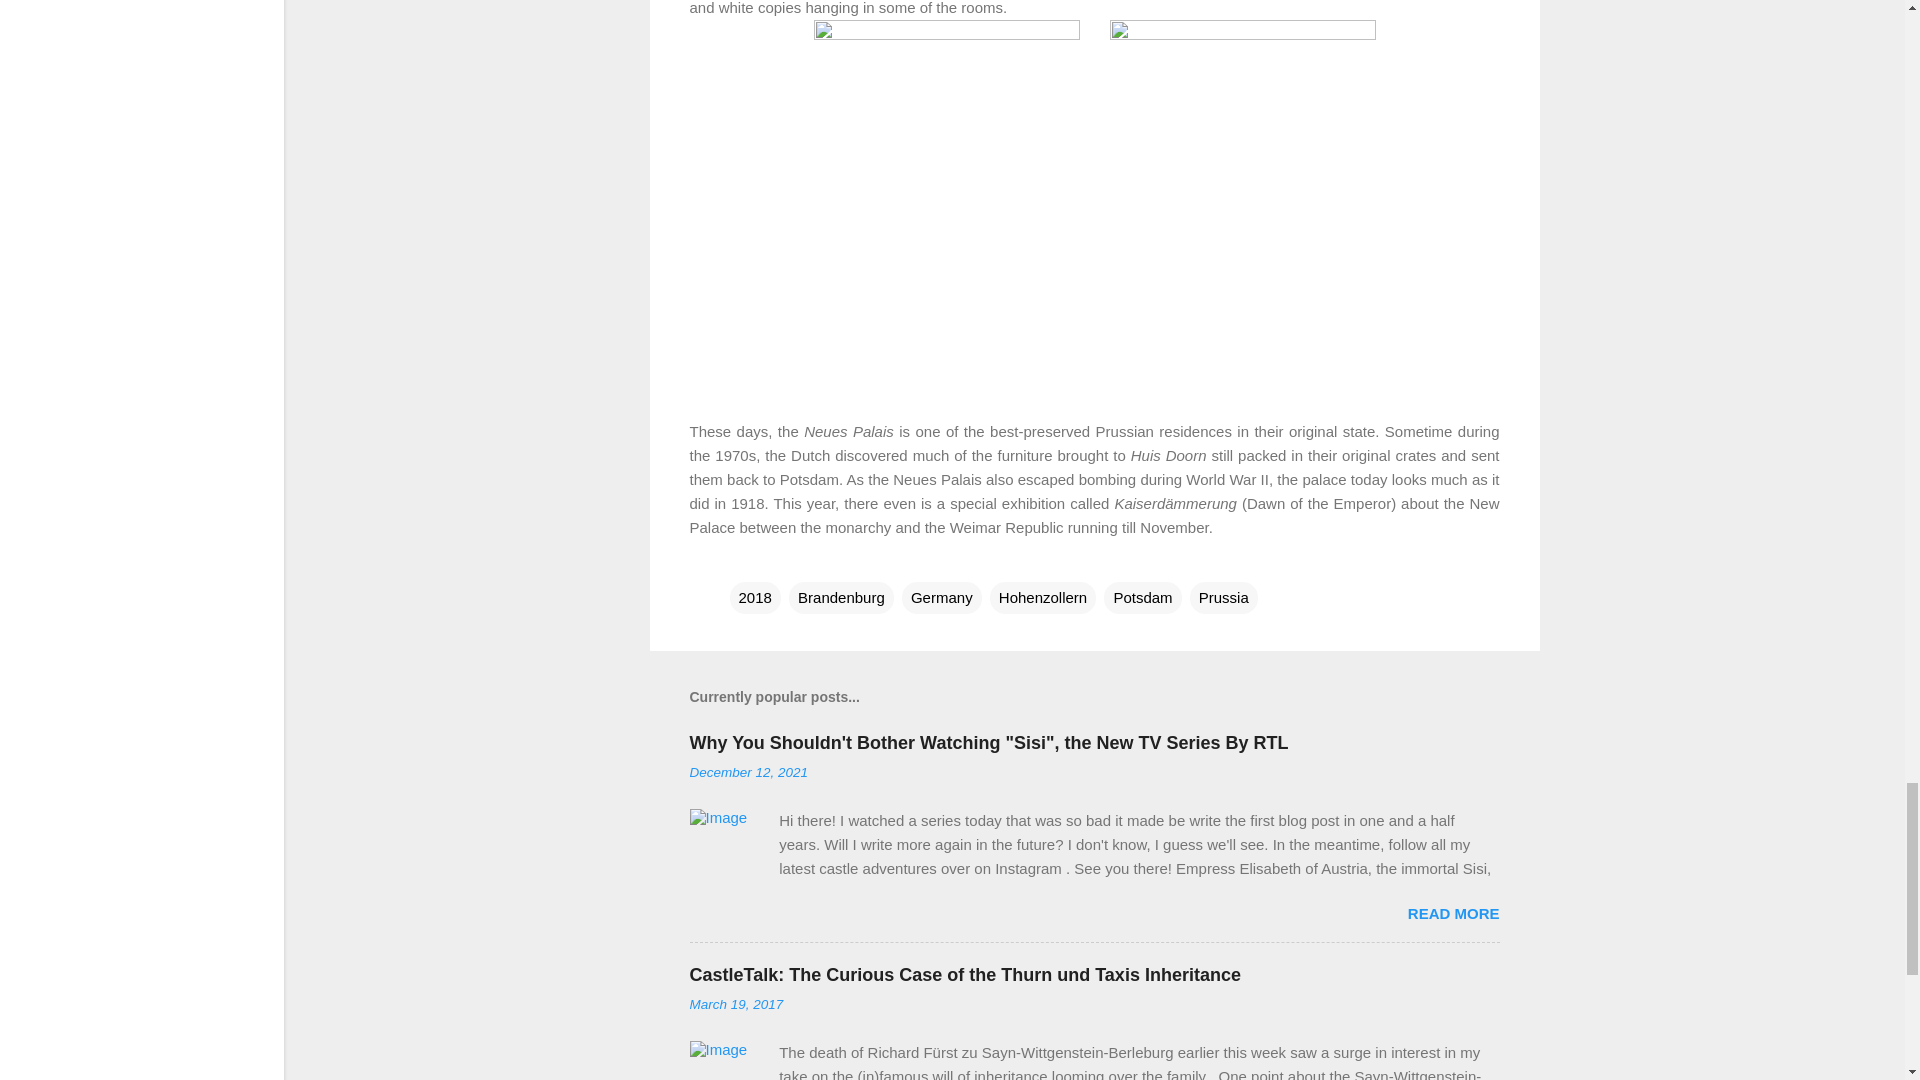 This screenshot has width=1920, height=1080. Describe the element at coordinates (1043, 598) in the screenshot. I see `Hohenzollern` at that location.